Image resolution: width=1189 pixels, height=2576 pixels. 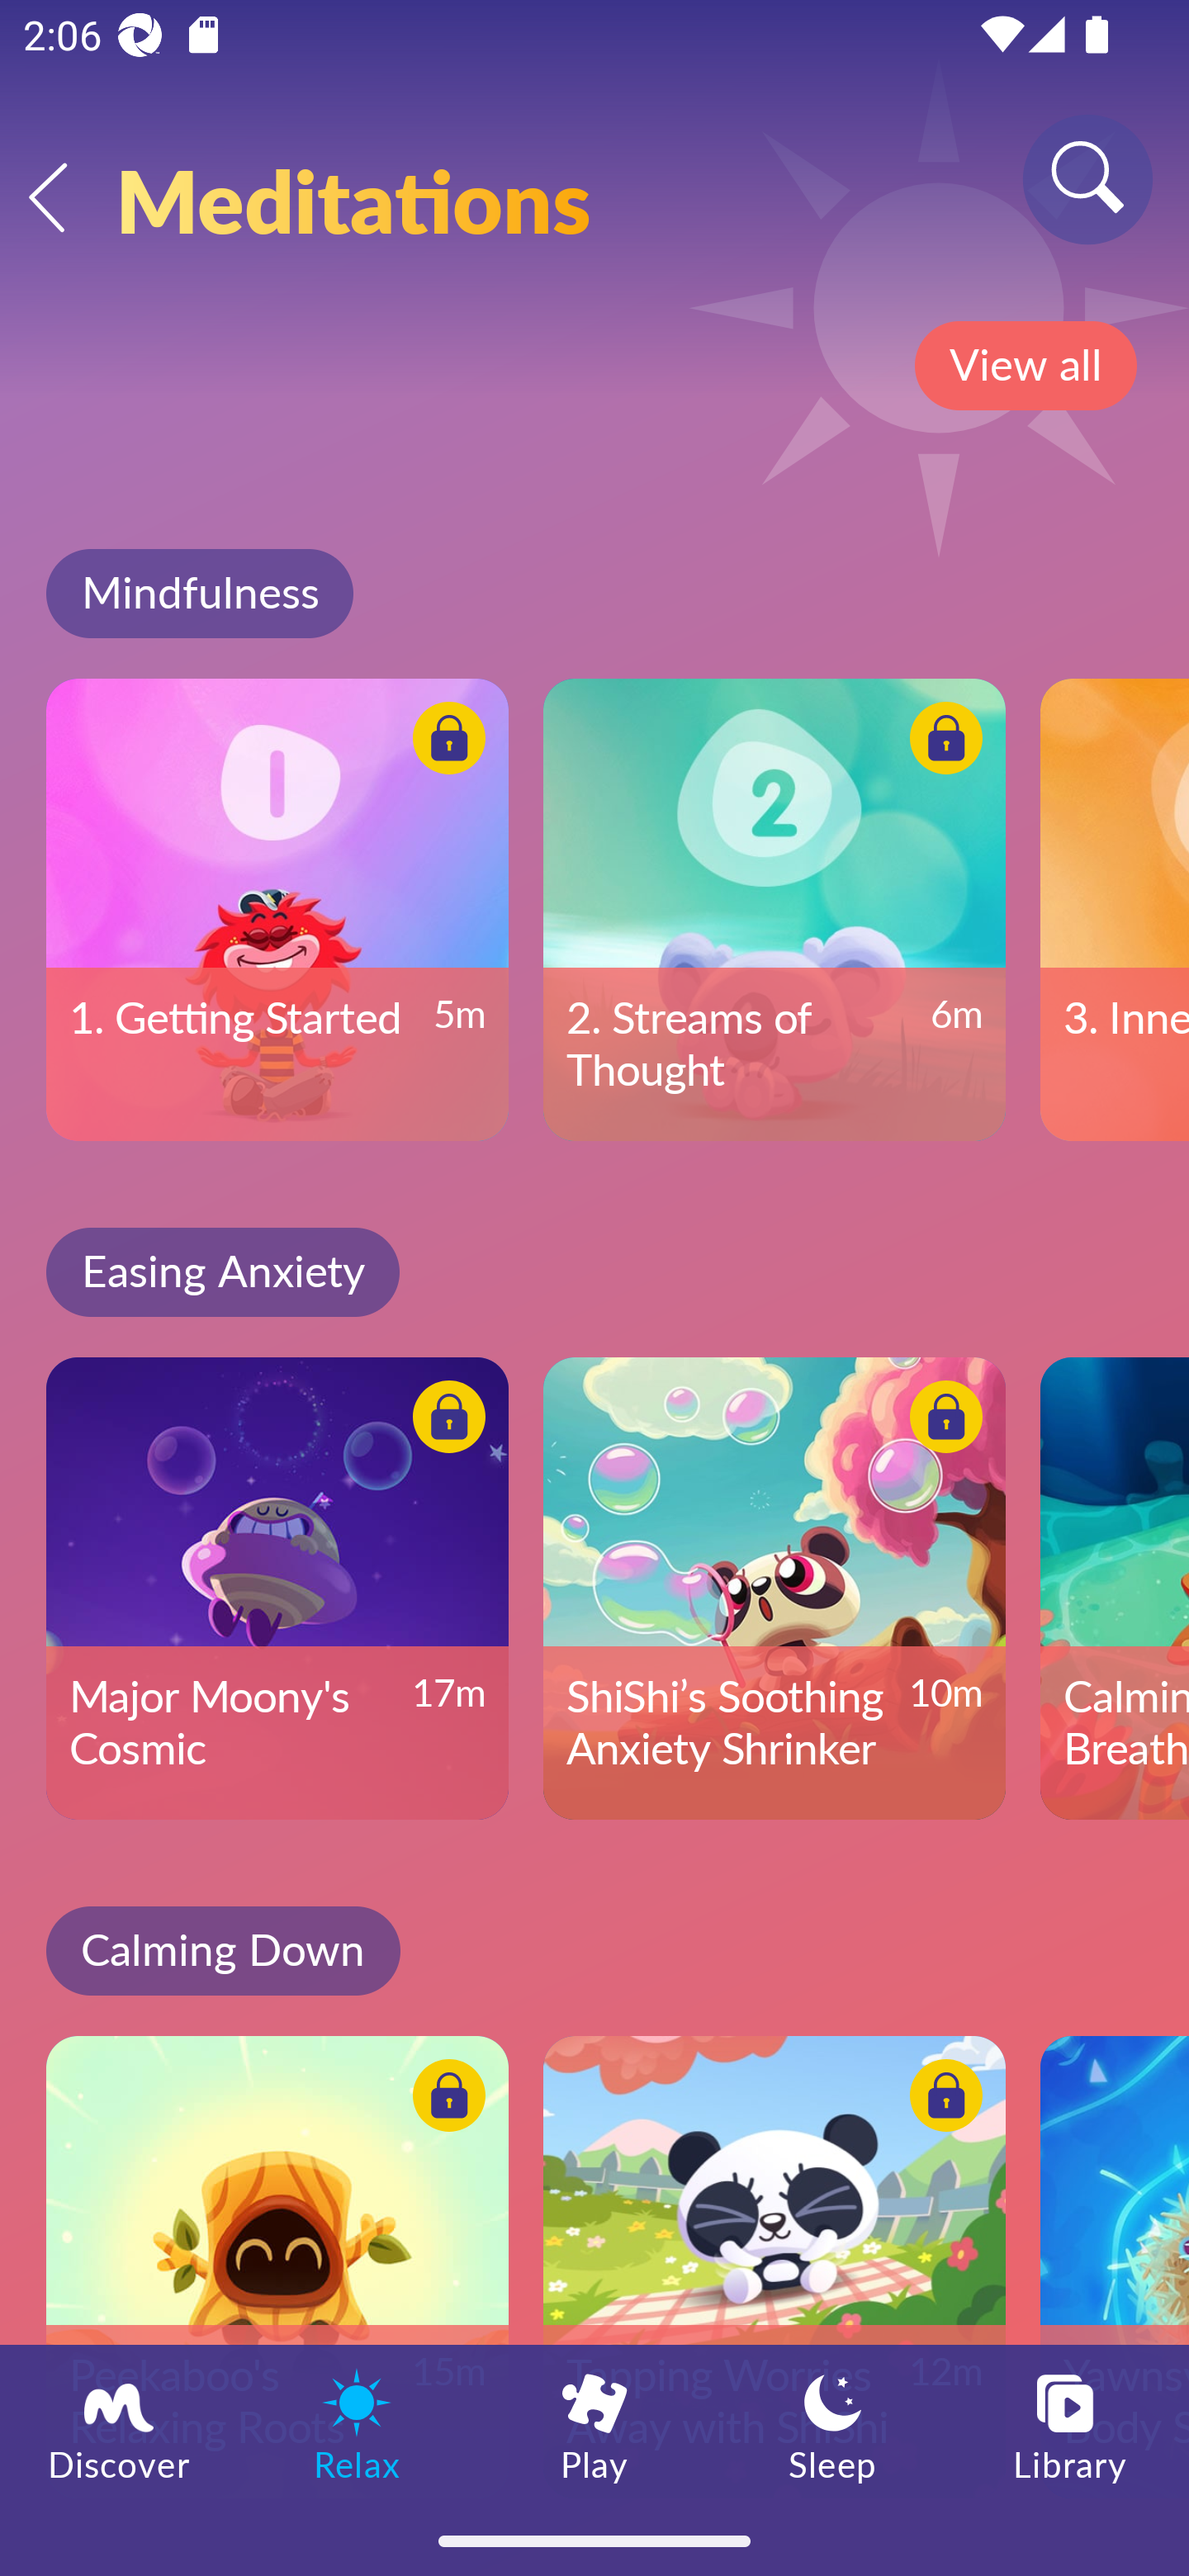 What do you see at coordinates (444, 1422) in the screenshot?
I see `Button` at bounding box center [444, 1422].